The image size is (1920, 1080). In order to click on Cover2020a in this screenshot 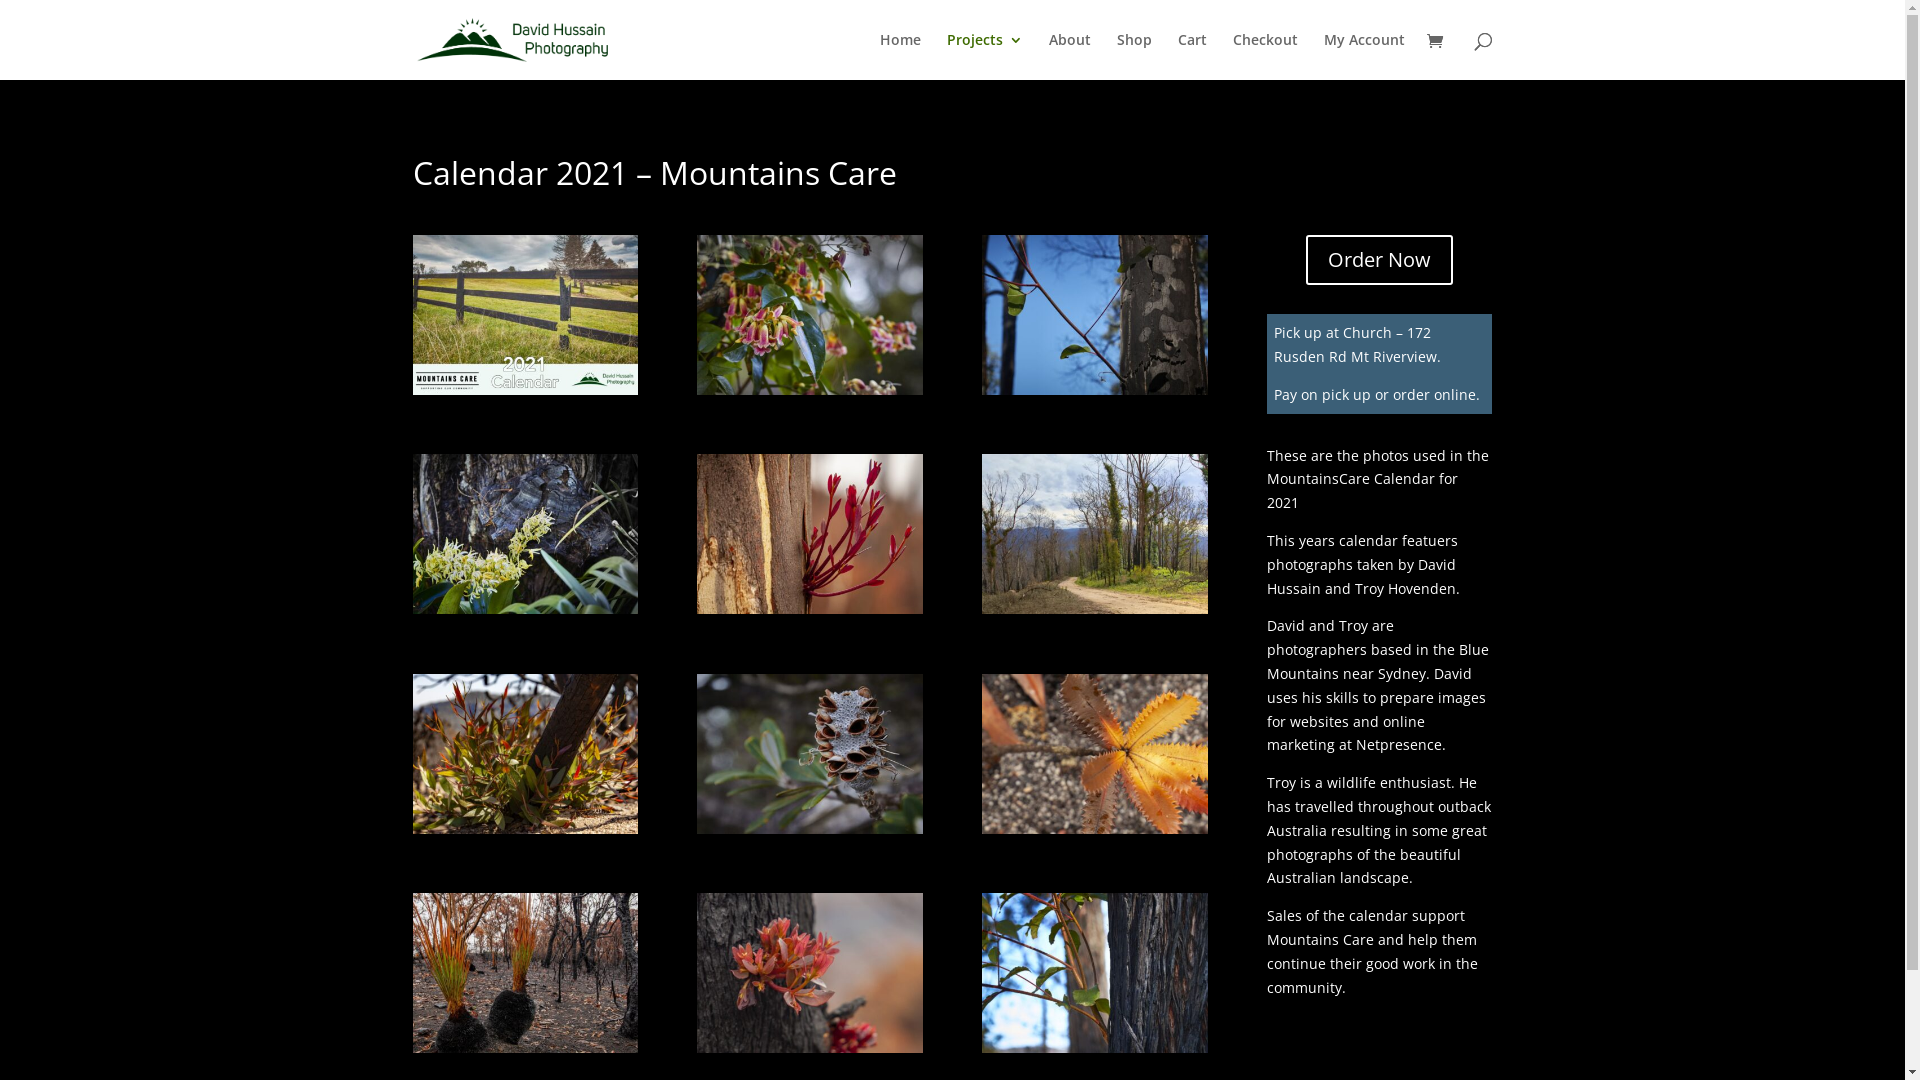, I will do `click(524, 390)`.